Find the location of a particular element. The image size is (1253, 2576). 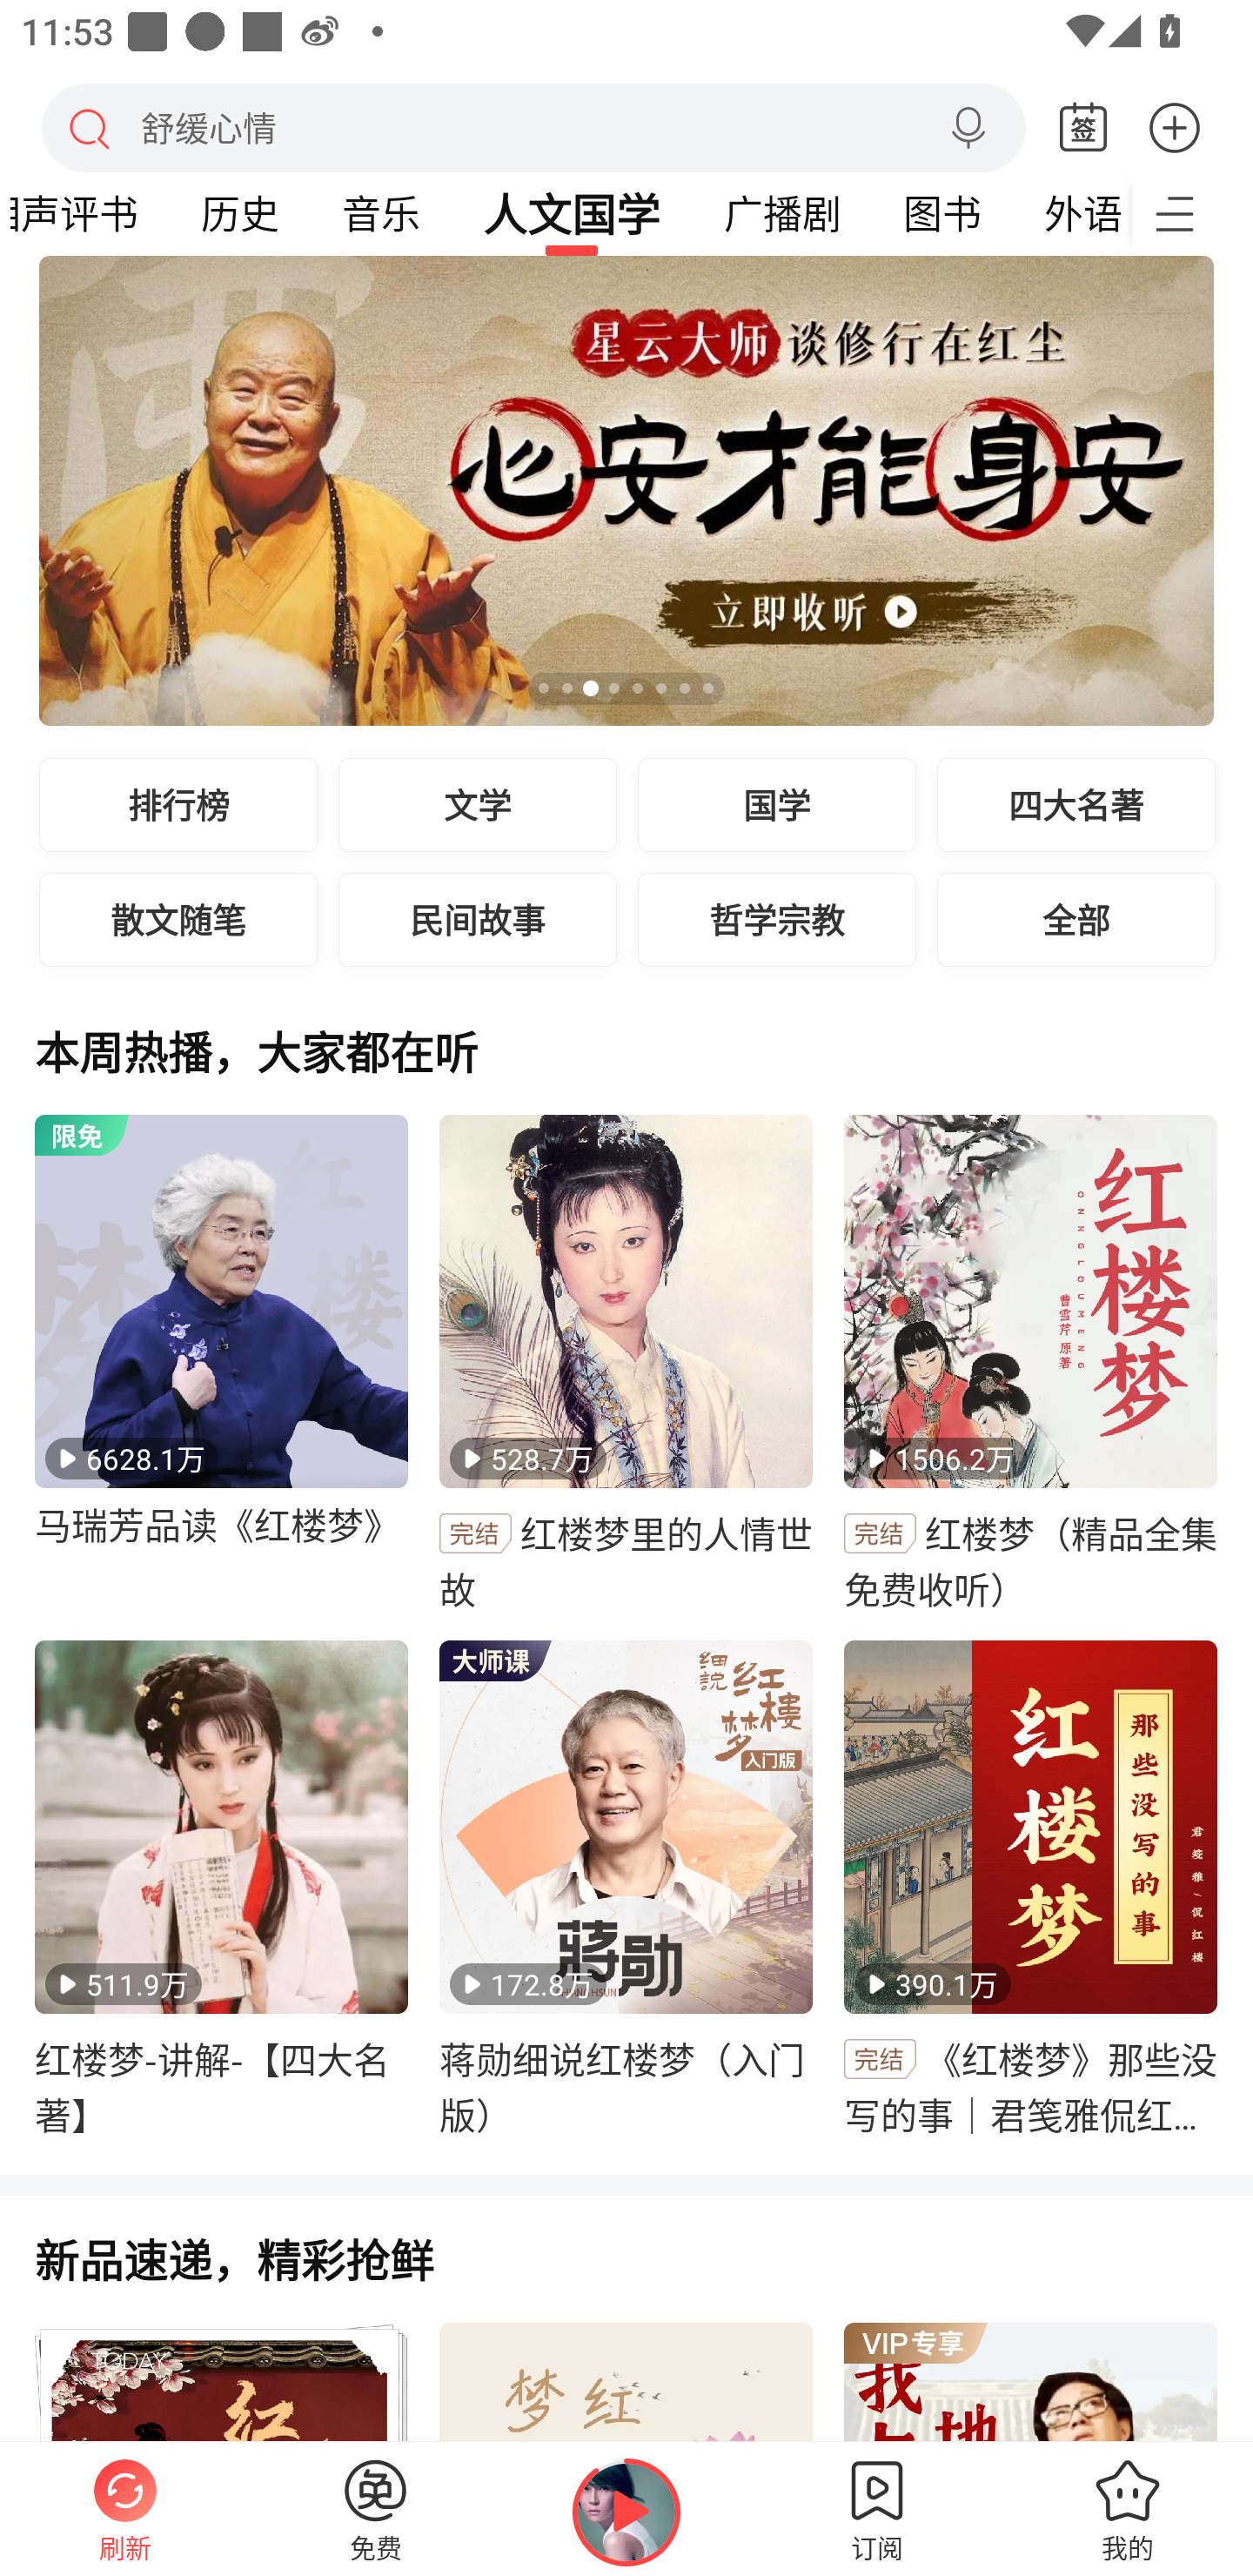

本周热播，大家都在听 is located at coordinates (626, 1069).